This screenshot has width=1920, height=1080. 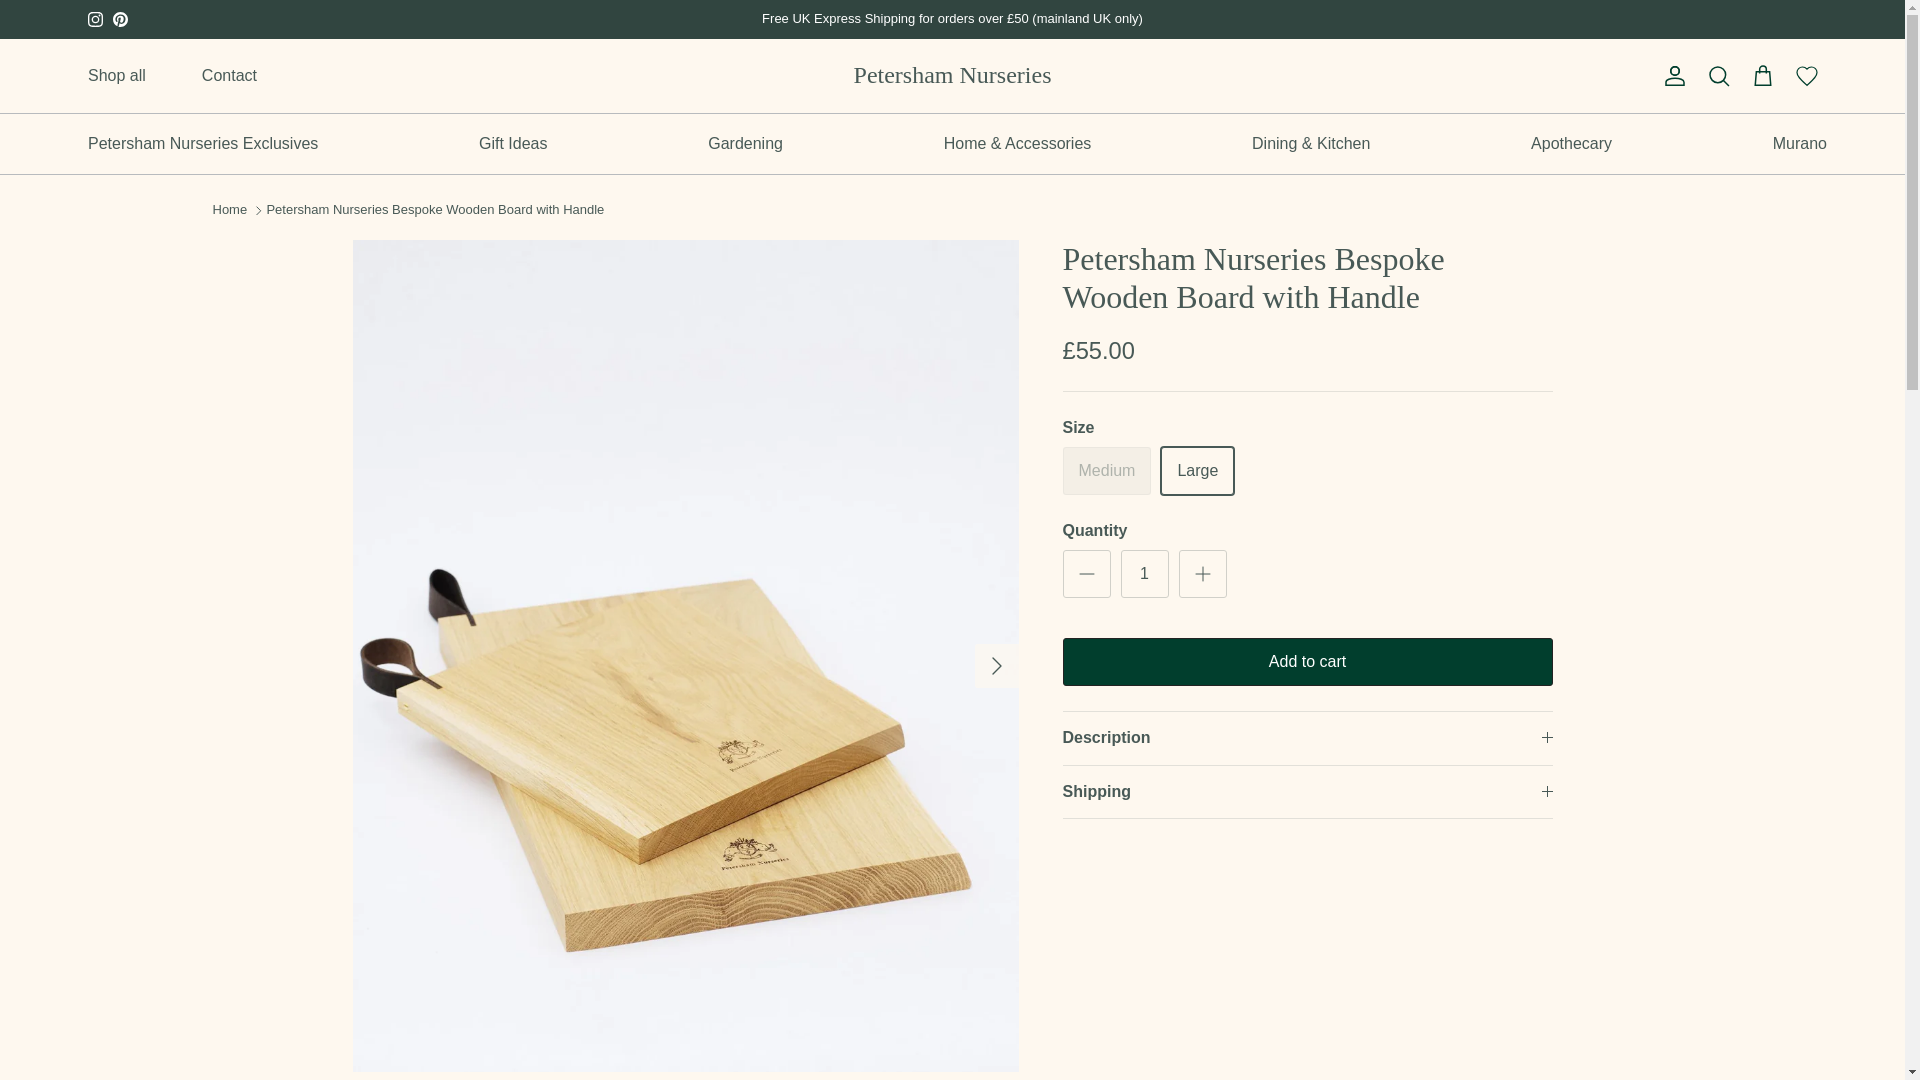 What do you see at coordinates (96, 19) in the screenshot?
I see `Instagram` at bounding box center [96, 19].